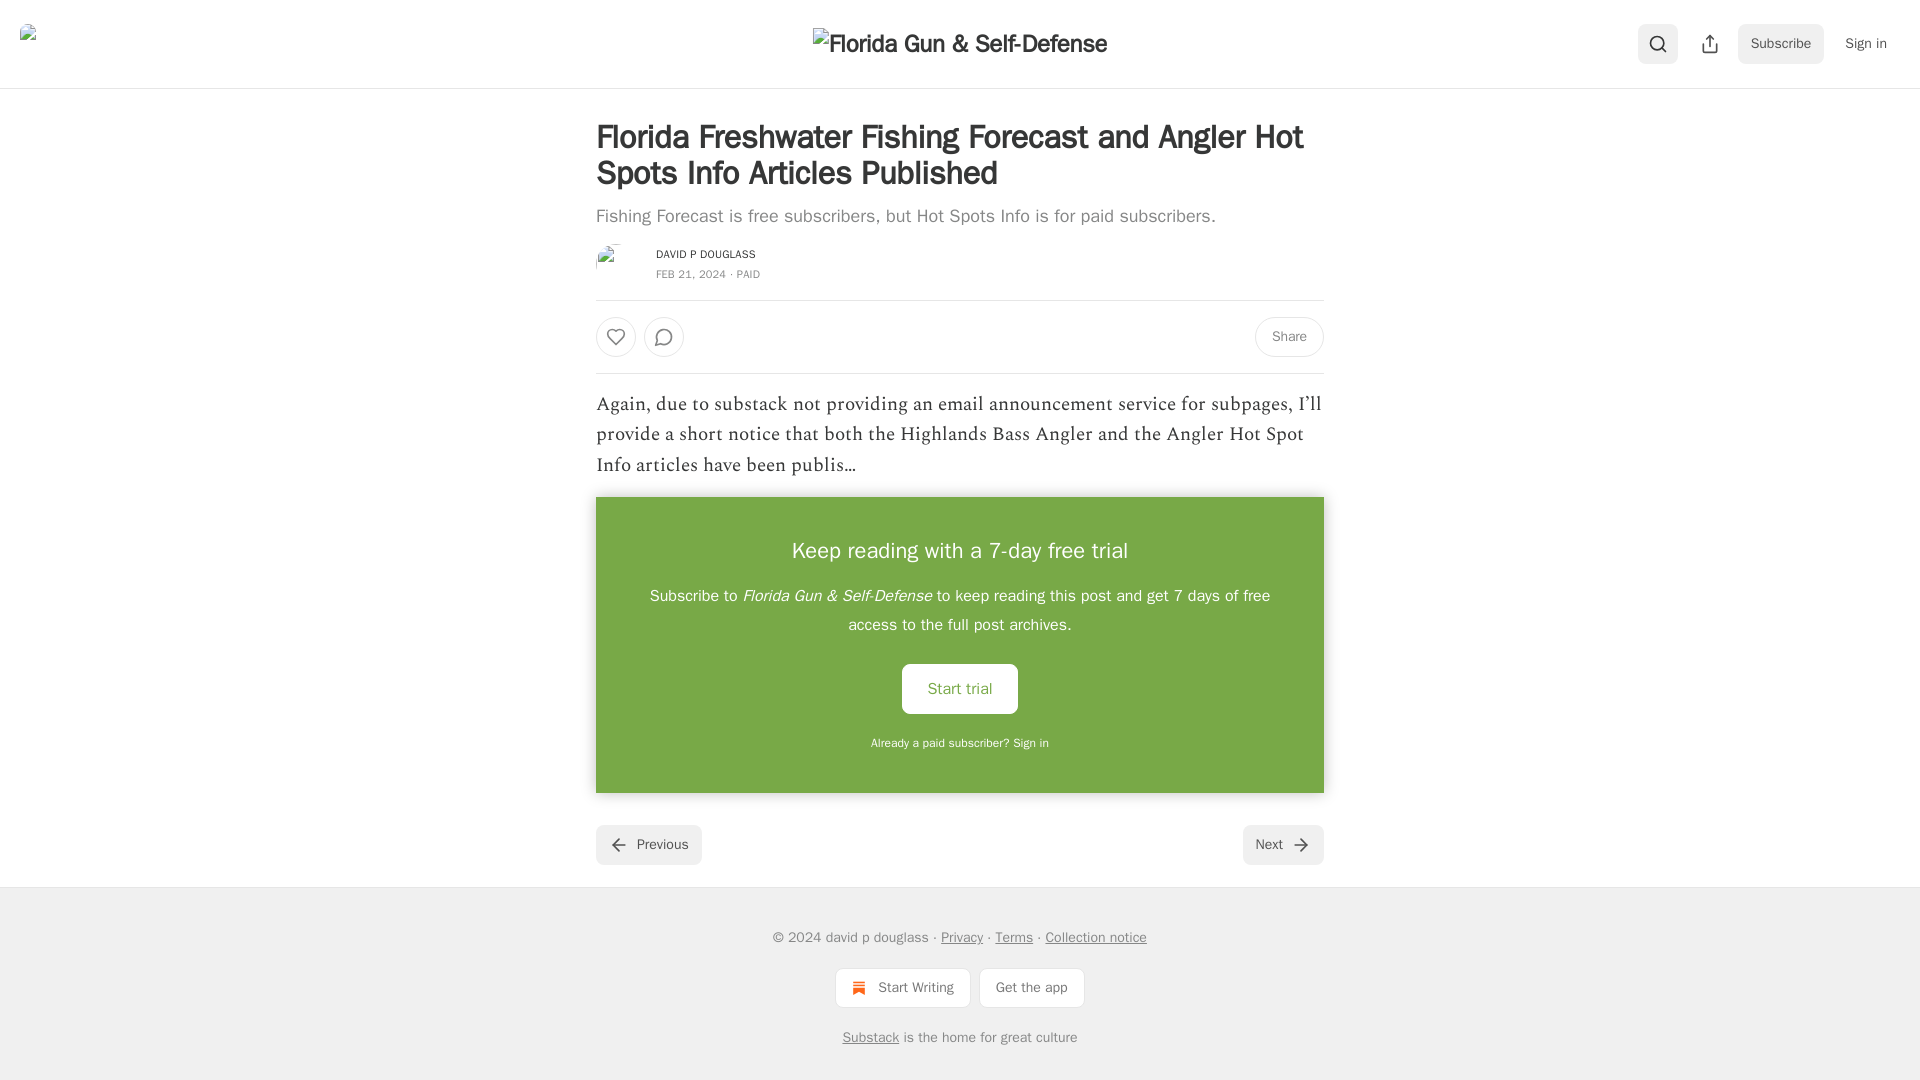  Describe the element at coordinates (1781, 43) in the screenshot. I see `Subscribe` at that location.